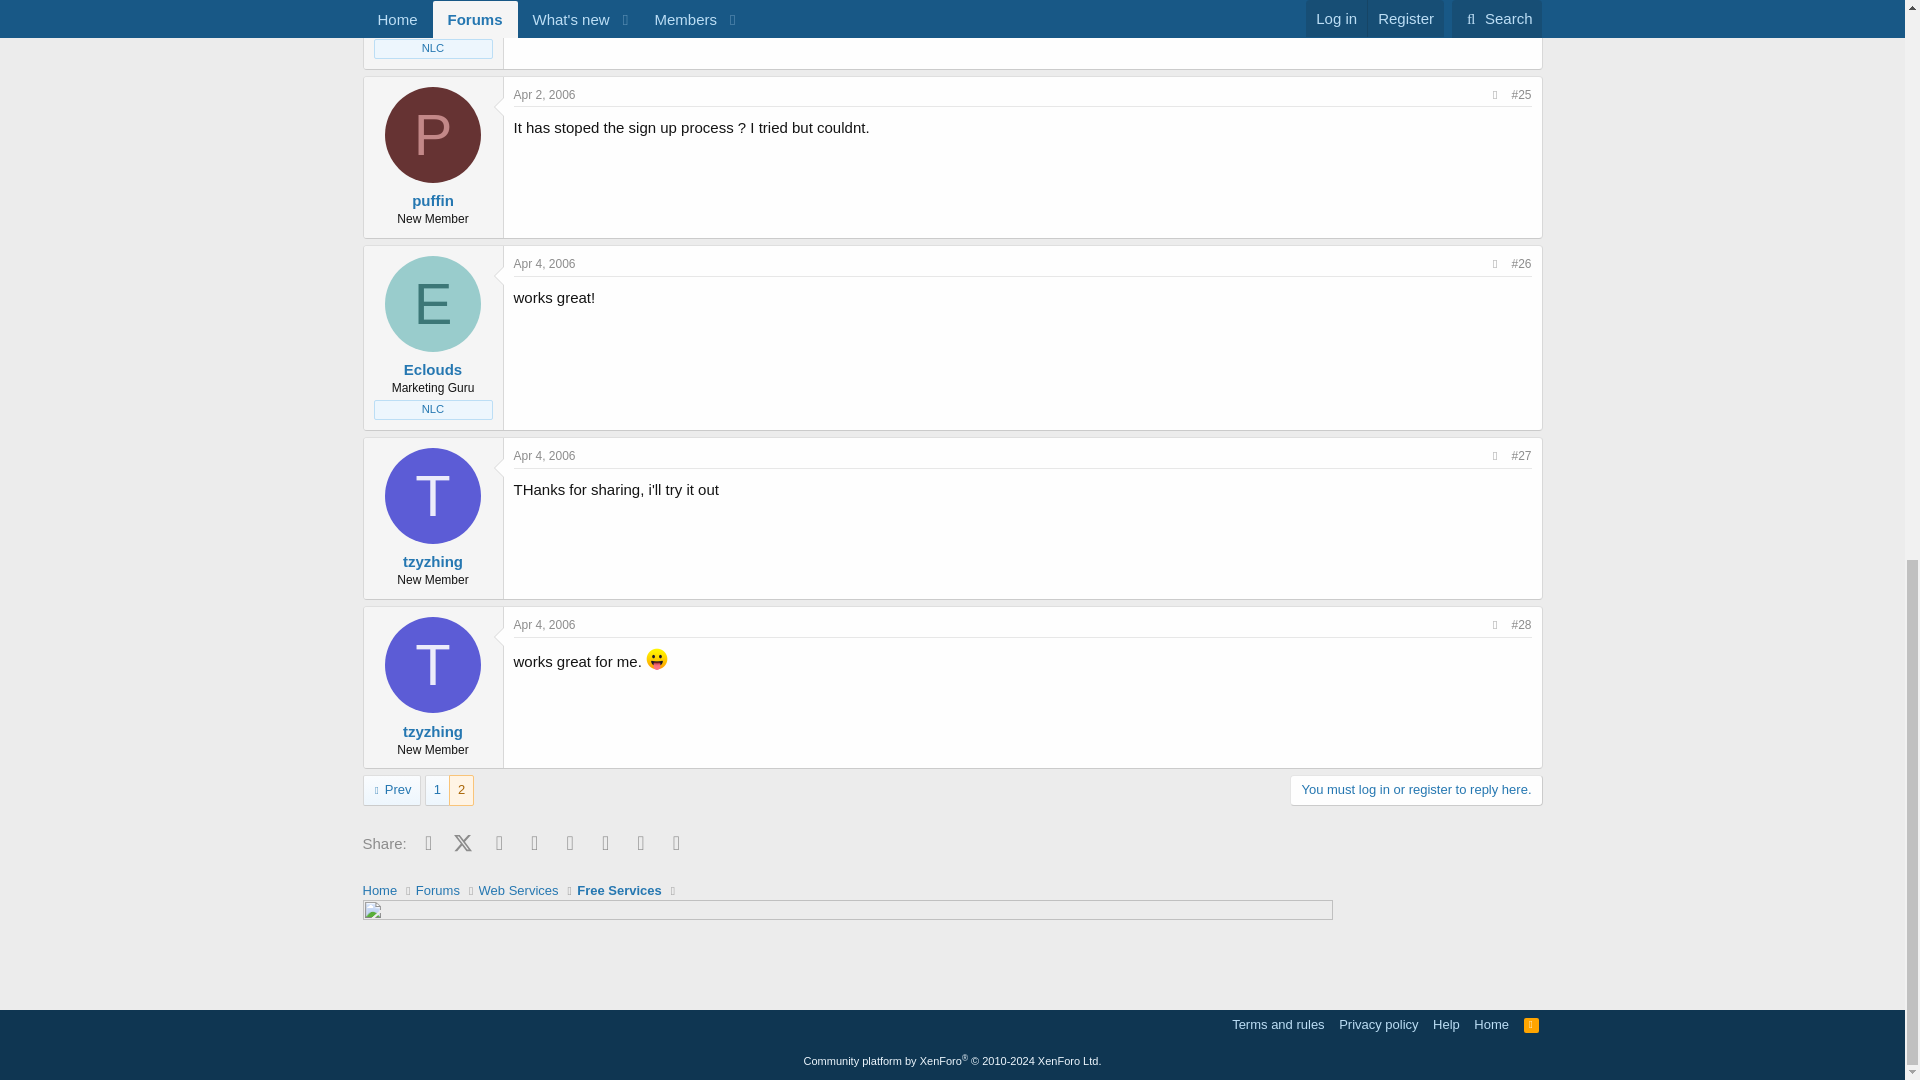 The image size is (1920, 1080). What do you see at coordinates (545, 456) in the screenshot?
I see `Apr 4, 2006 at 10:14 AM` at bounding box center [545, 456].